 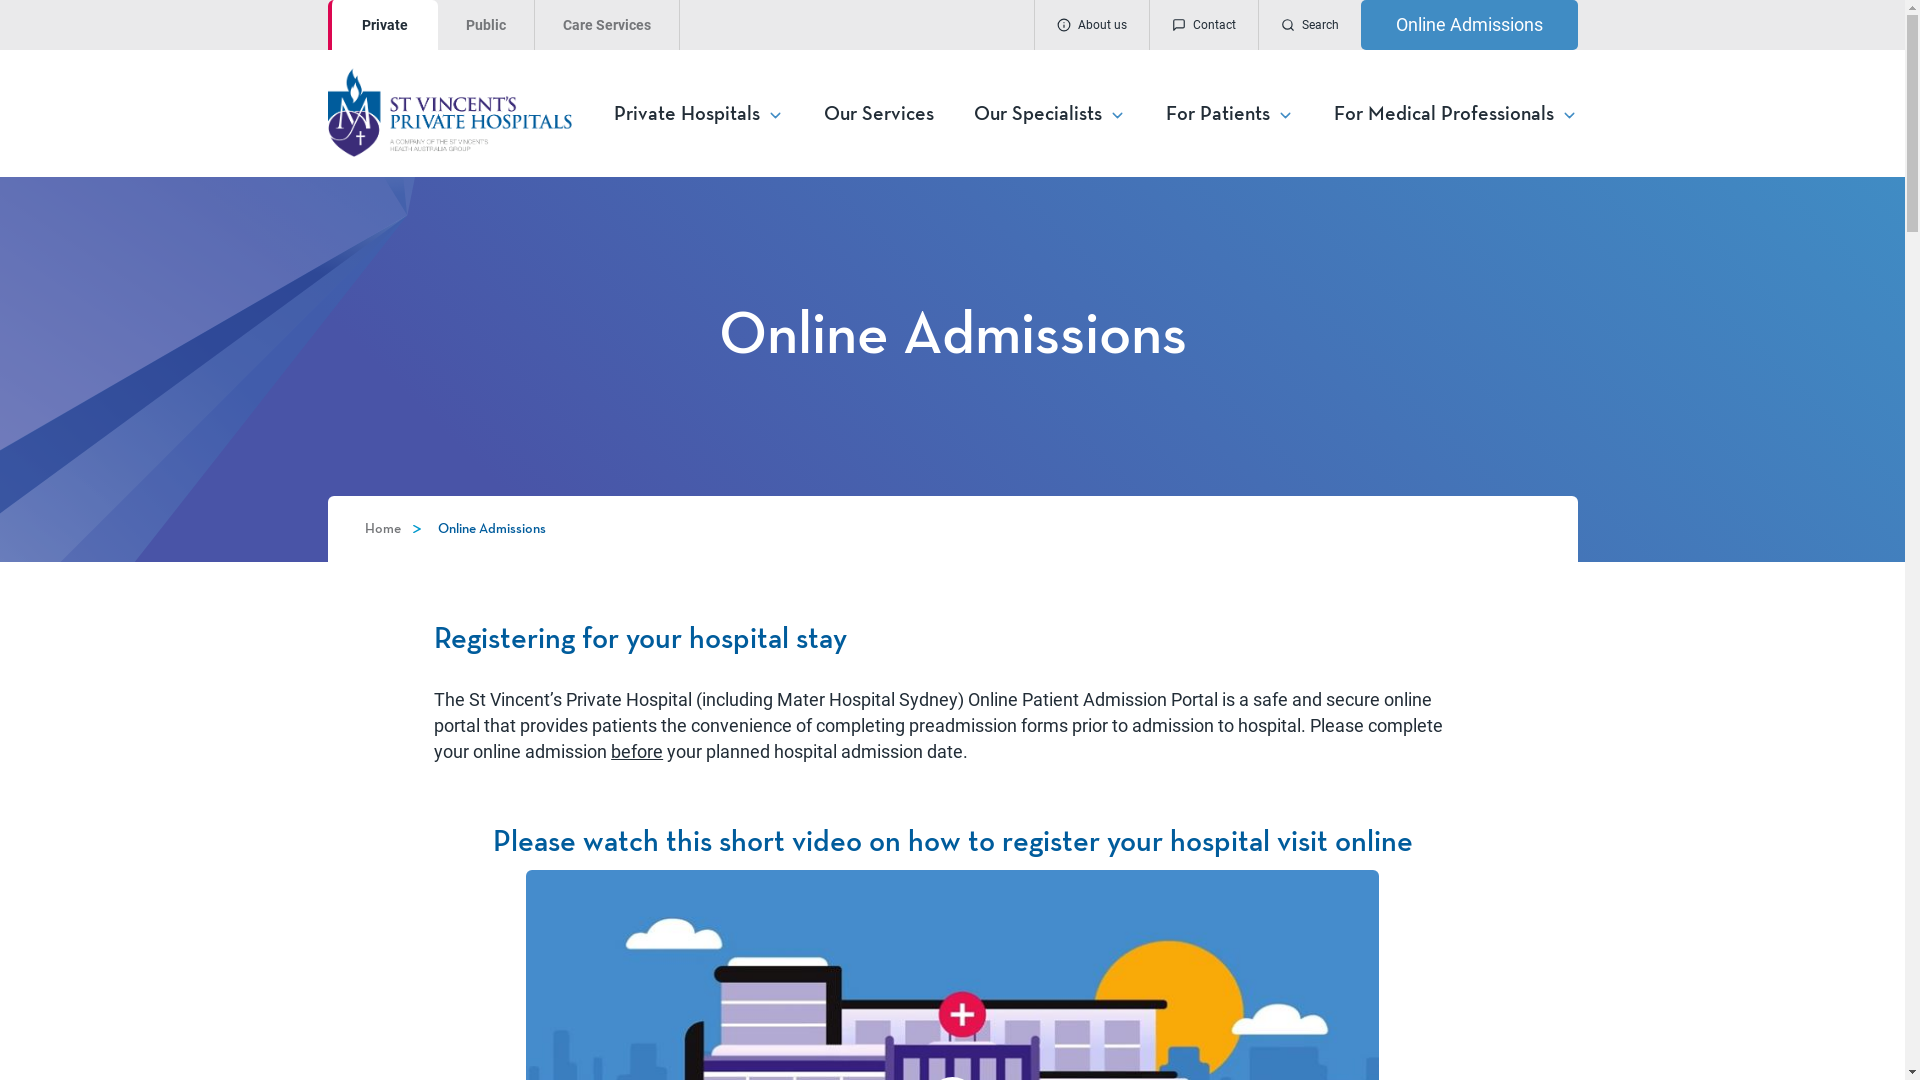 I want to click on Private Hospitals, so click(x=699, y=114).